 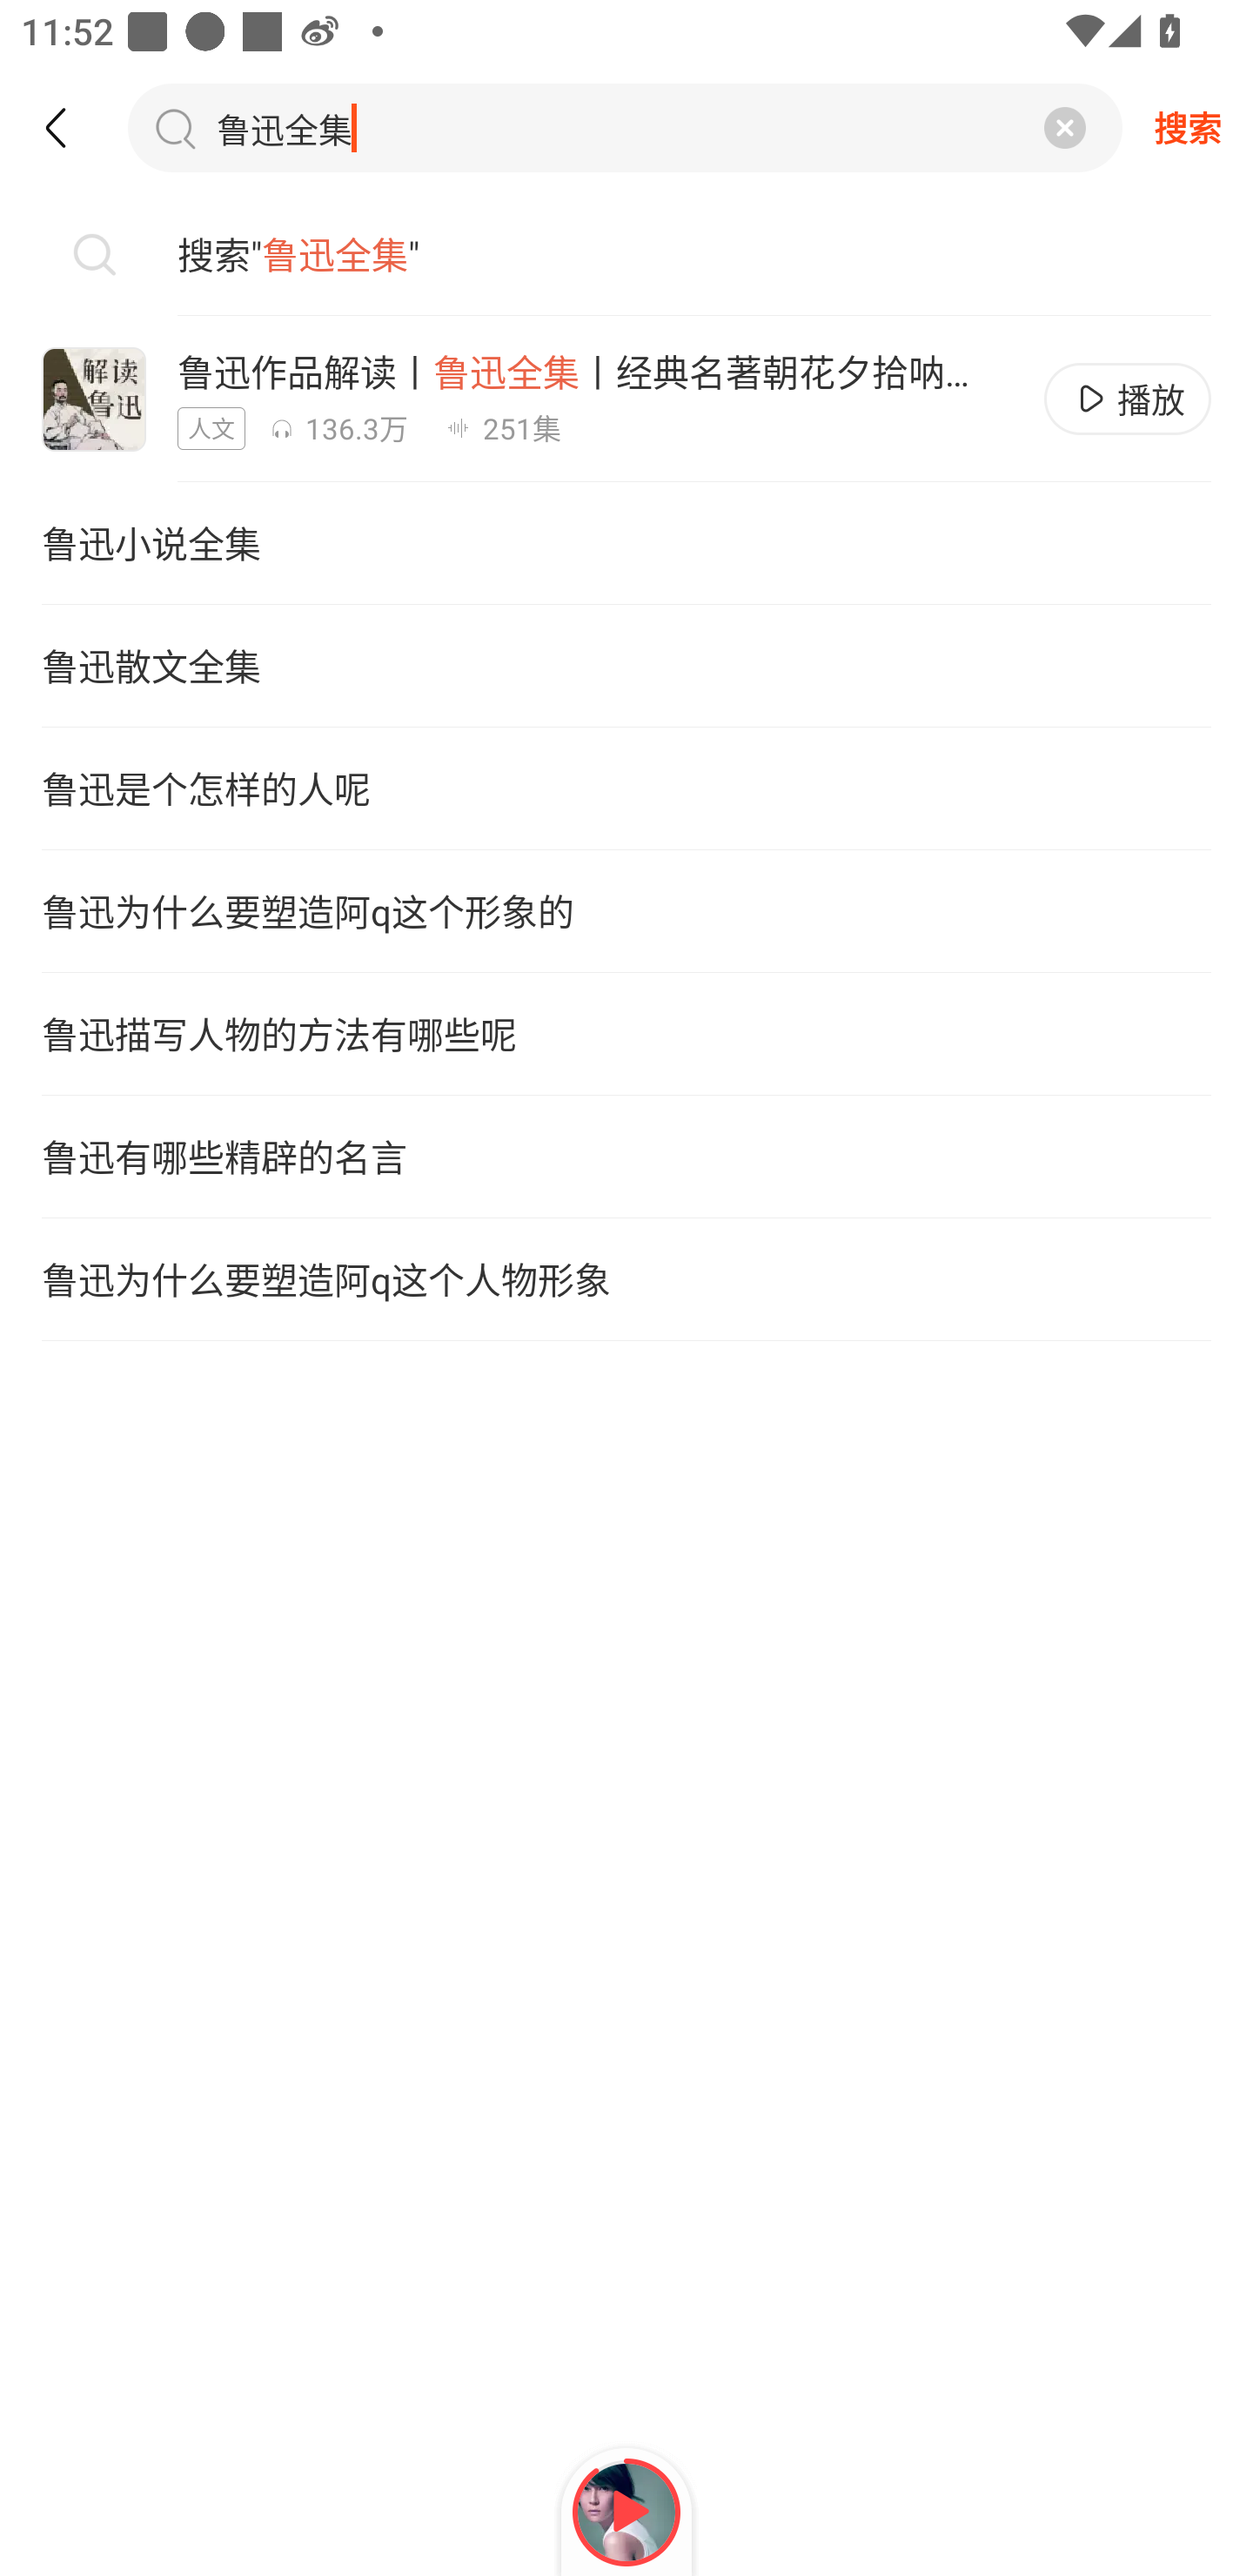 What do you see at coordinates (626, 255) in the screenshot?
I see `  搜索"鲁迅全集" ` at bounding box center [626, 255].